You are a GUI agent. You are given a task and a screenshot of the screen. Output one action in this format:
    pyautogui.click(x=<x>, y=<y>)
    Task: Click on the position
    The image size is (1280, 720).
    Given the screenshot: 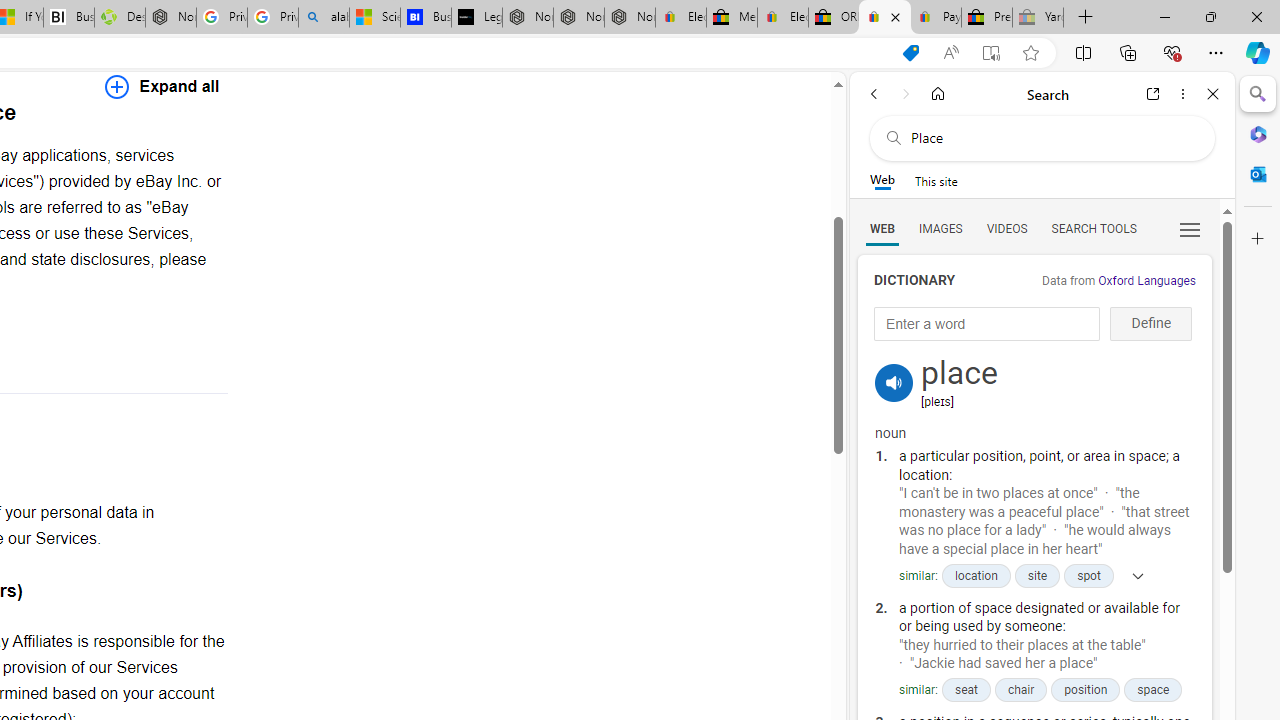 What is the action you would take?
    pyautogui.click(x=1086, y=690)
    